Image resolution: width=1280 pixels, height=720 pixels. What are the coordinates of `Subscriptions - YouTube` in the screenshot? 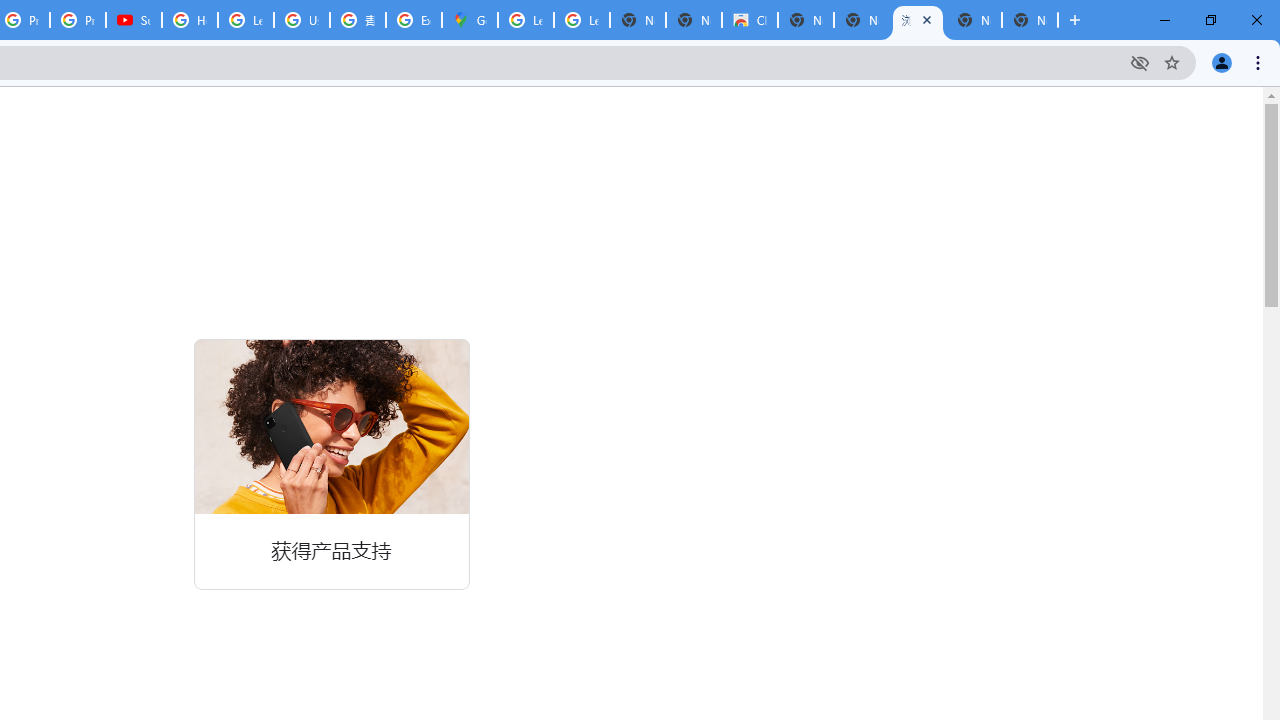 It's located at (134, 20).